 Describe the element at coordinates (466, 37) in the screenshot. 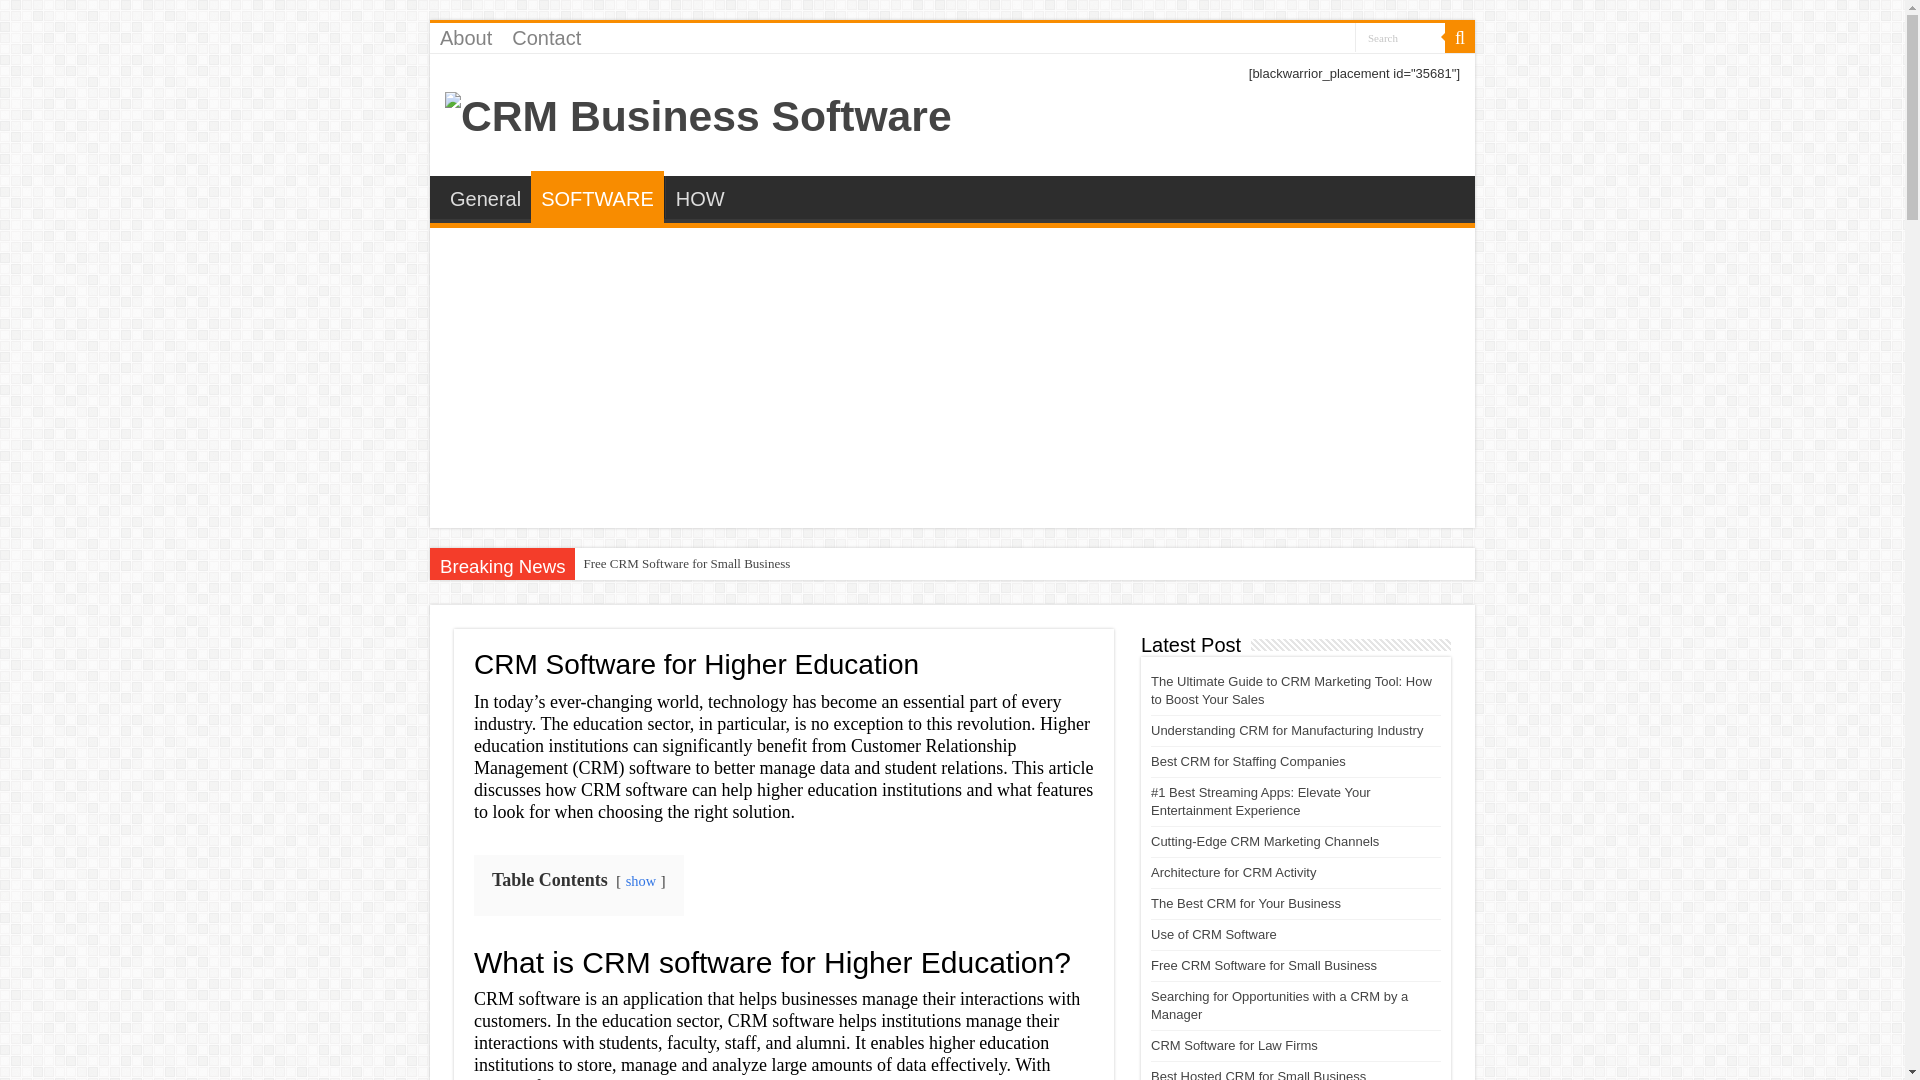

I see `About` at that location.